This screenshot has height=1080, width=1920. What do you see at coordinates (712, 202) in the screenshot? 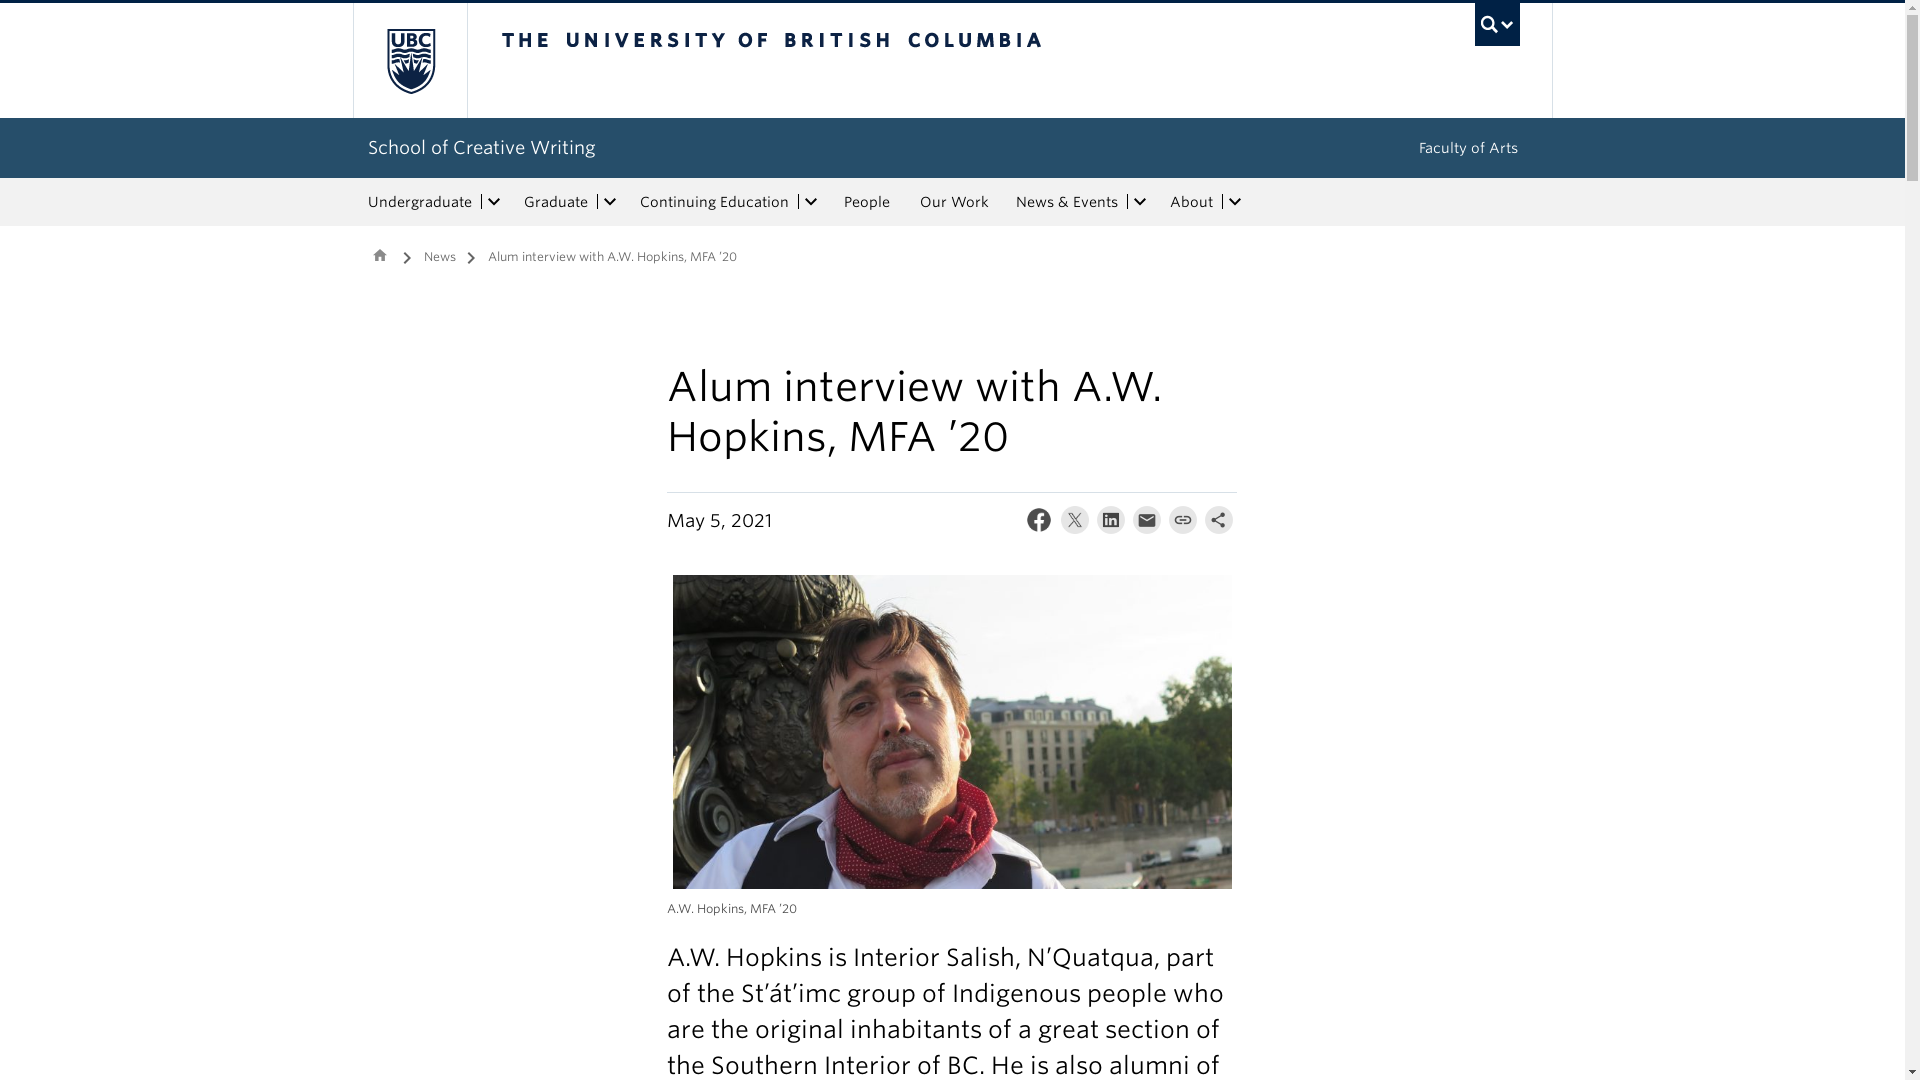
I see `Continuing Education` at bounding box center [712, 202].